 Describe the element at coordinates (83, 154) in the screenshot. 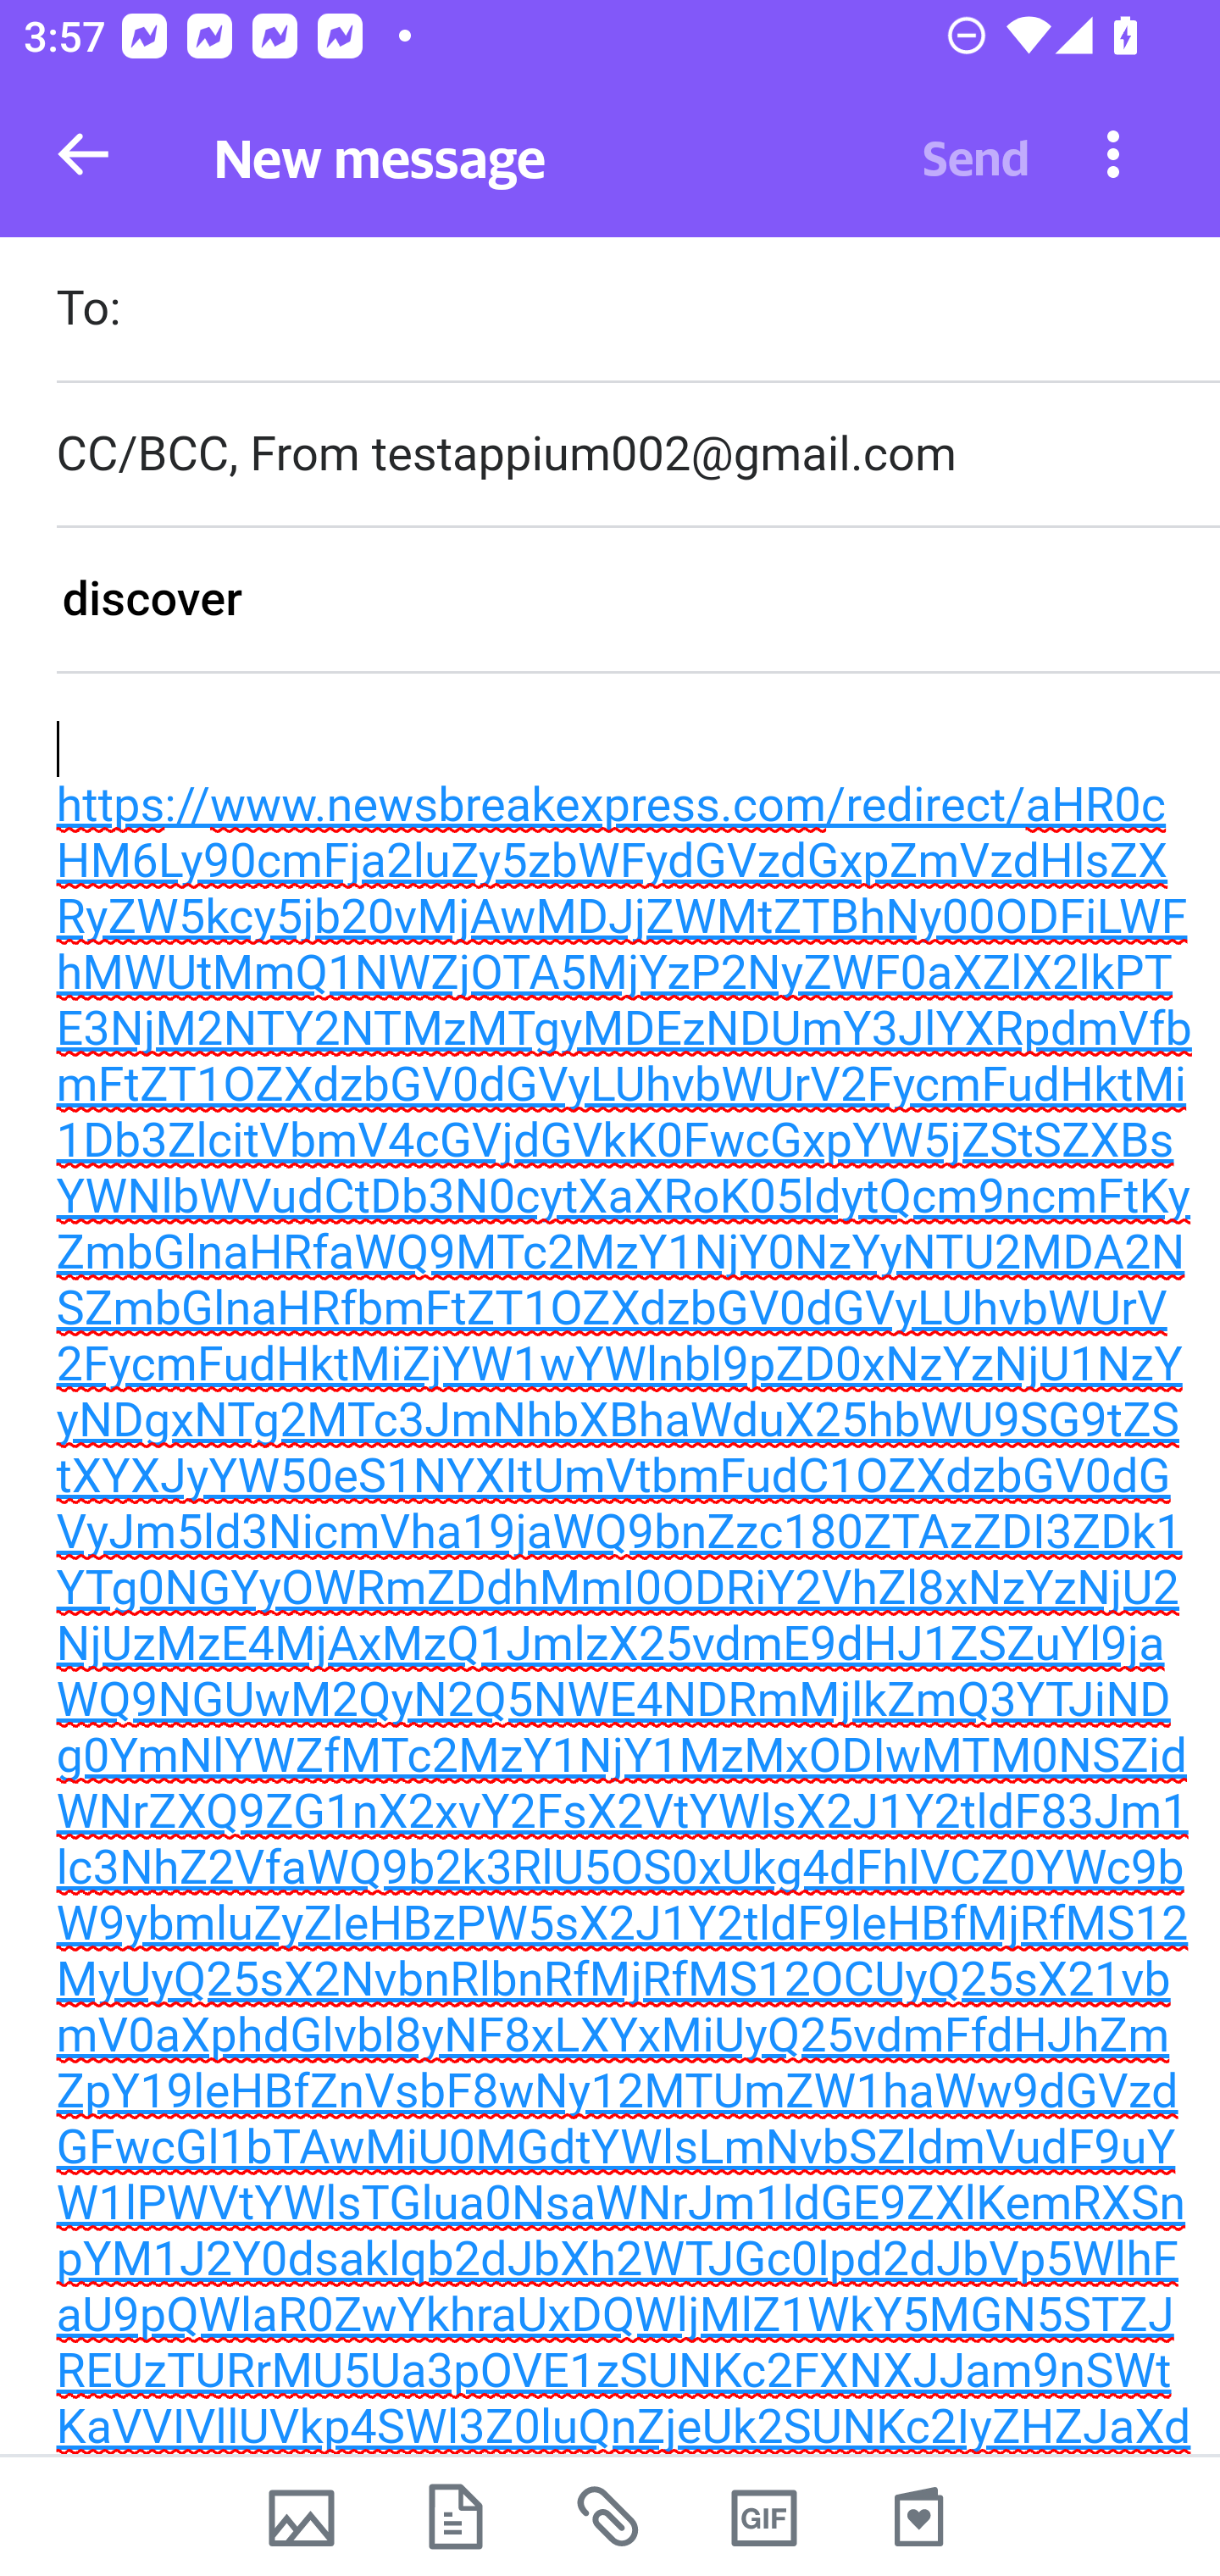

I see `Back` at that location.